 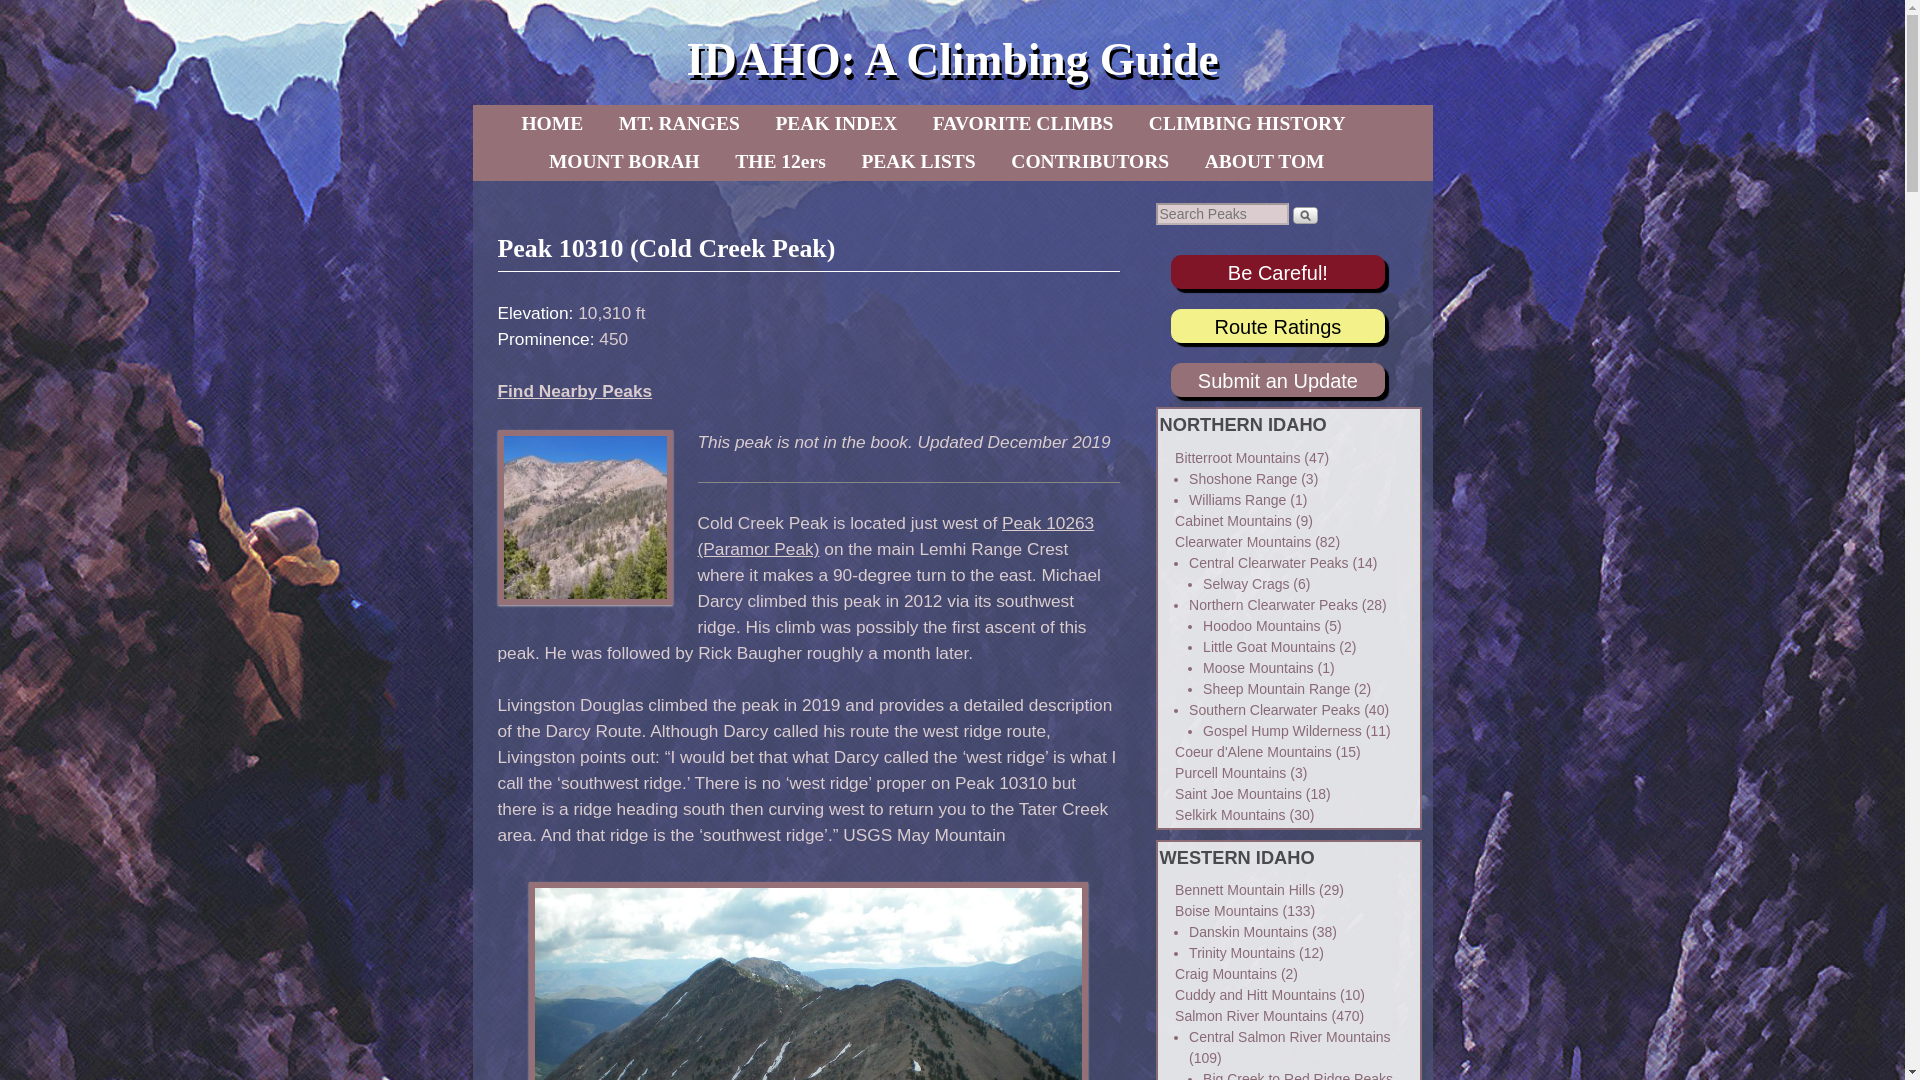 What do you see at coordinates (552, 123) in the screenshot?
I see `HOME` at bounding box center [552, 123].